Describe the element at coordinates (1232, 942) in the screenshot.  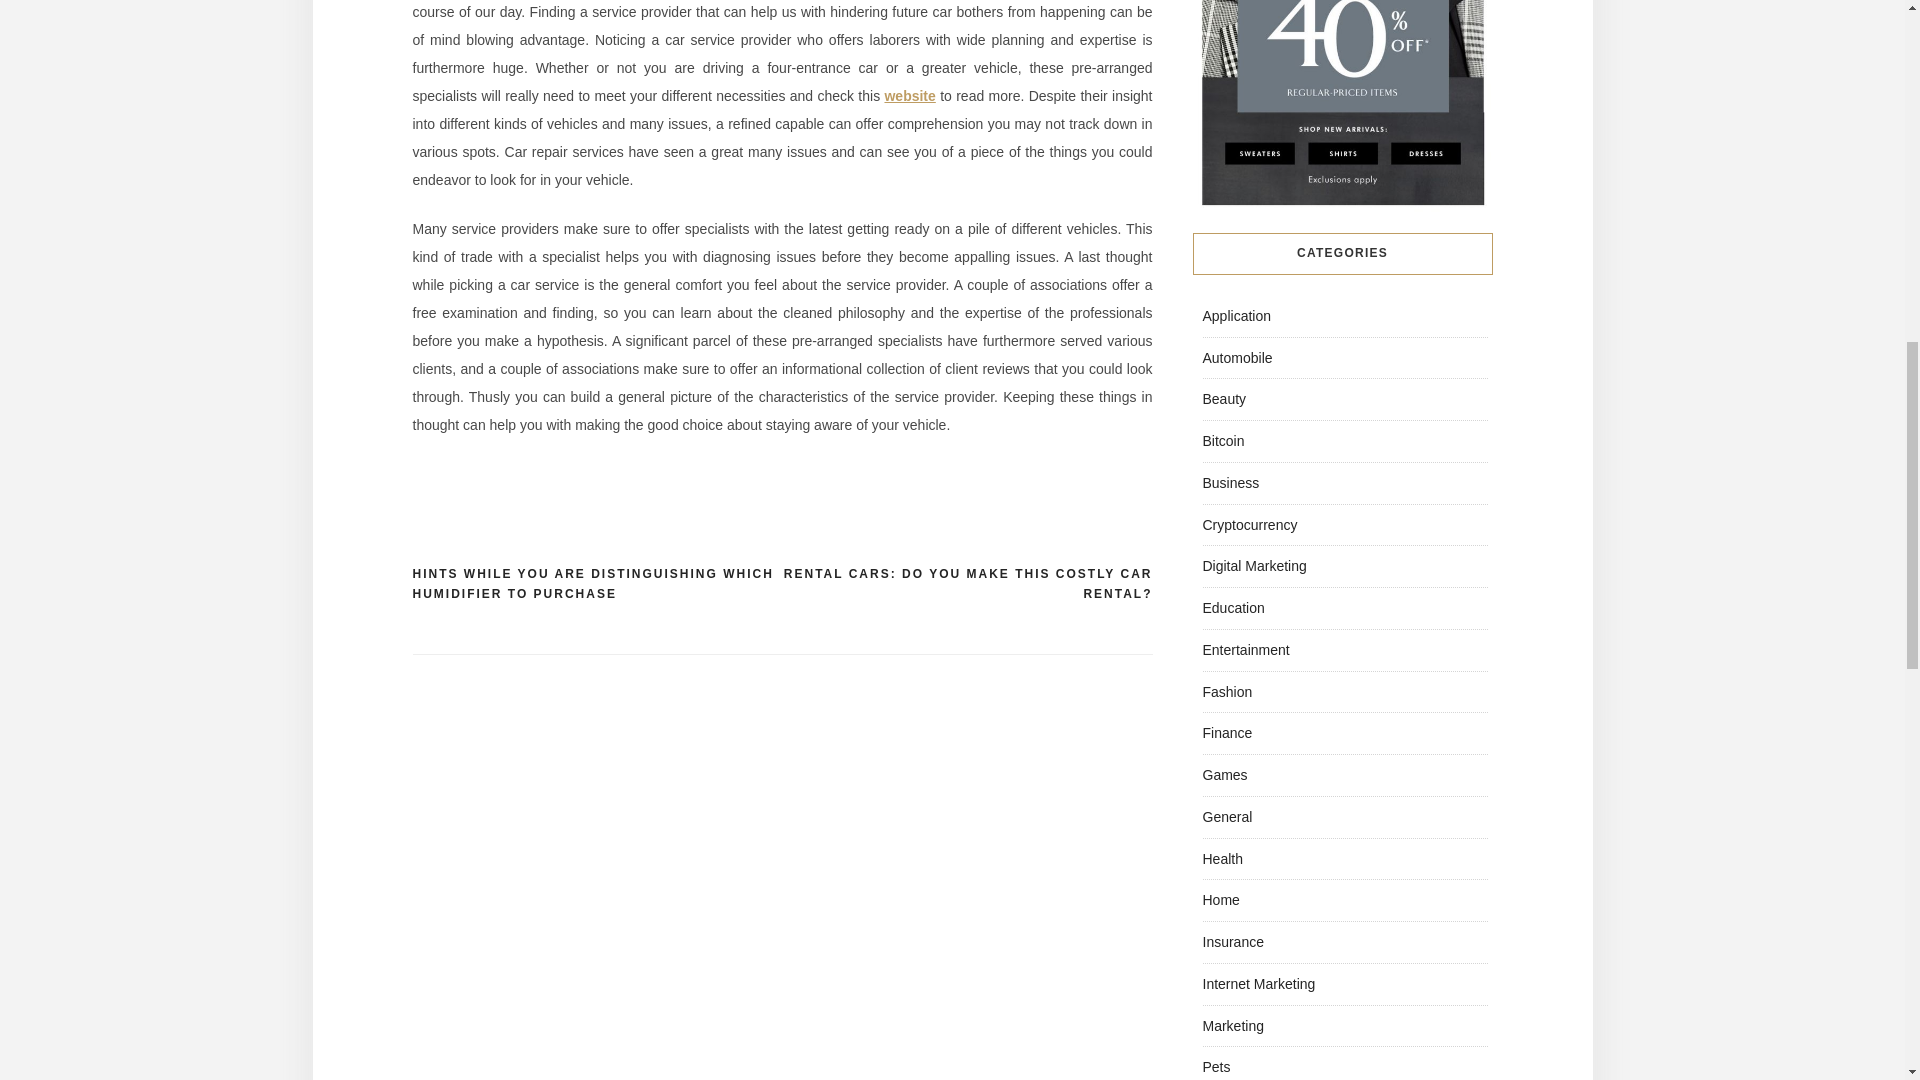
I see `Insurance` at that location.